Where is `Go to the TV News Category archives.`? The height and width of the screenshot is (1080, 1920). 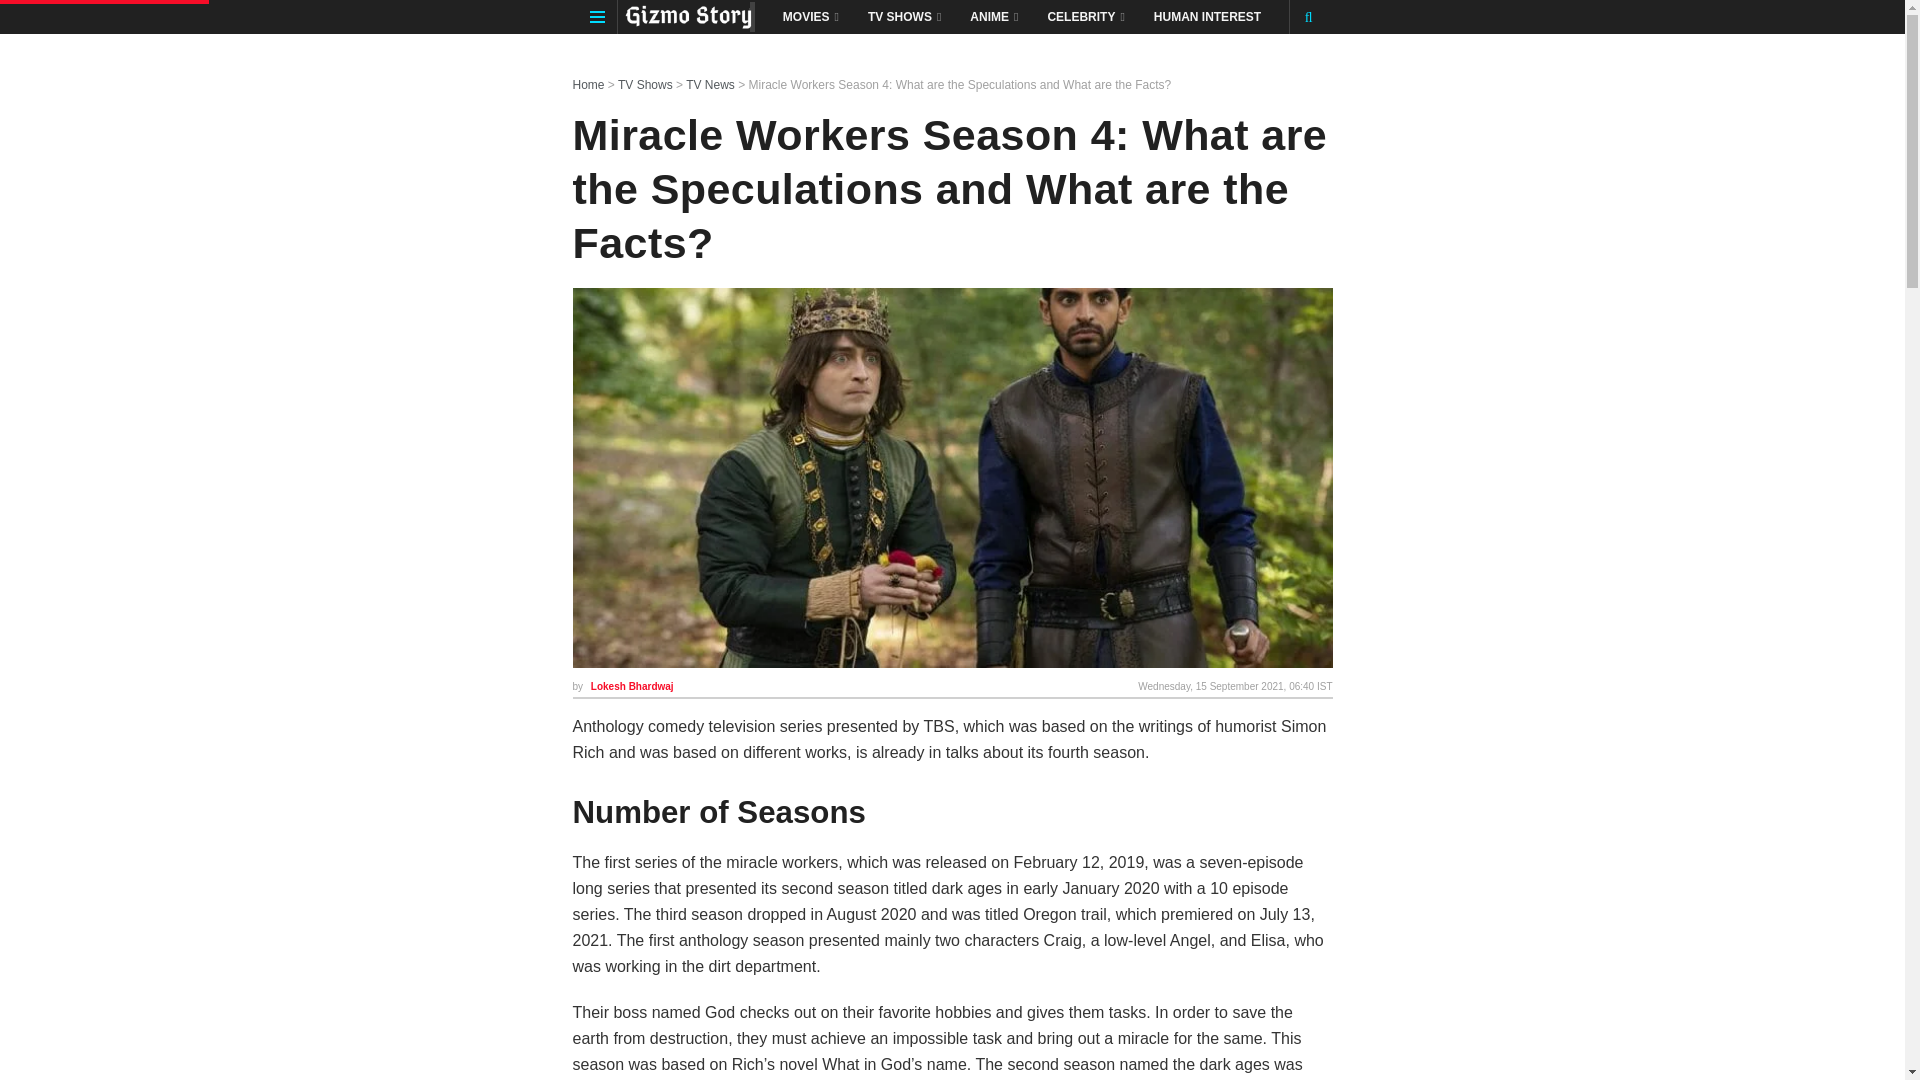 Go to the TV News Category archives. is located at coordinates (710, 84).